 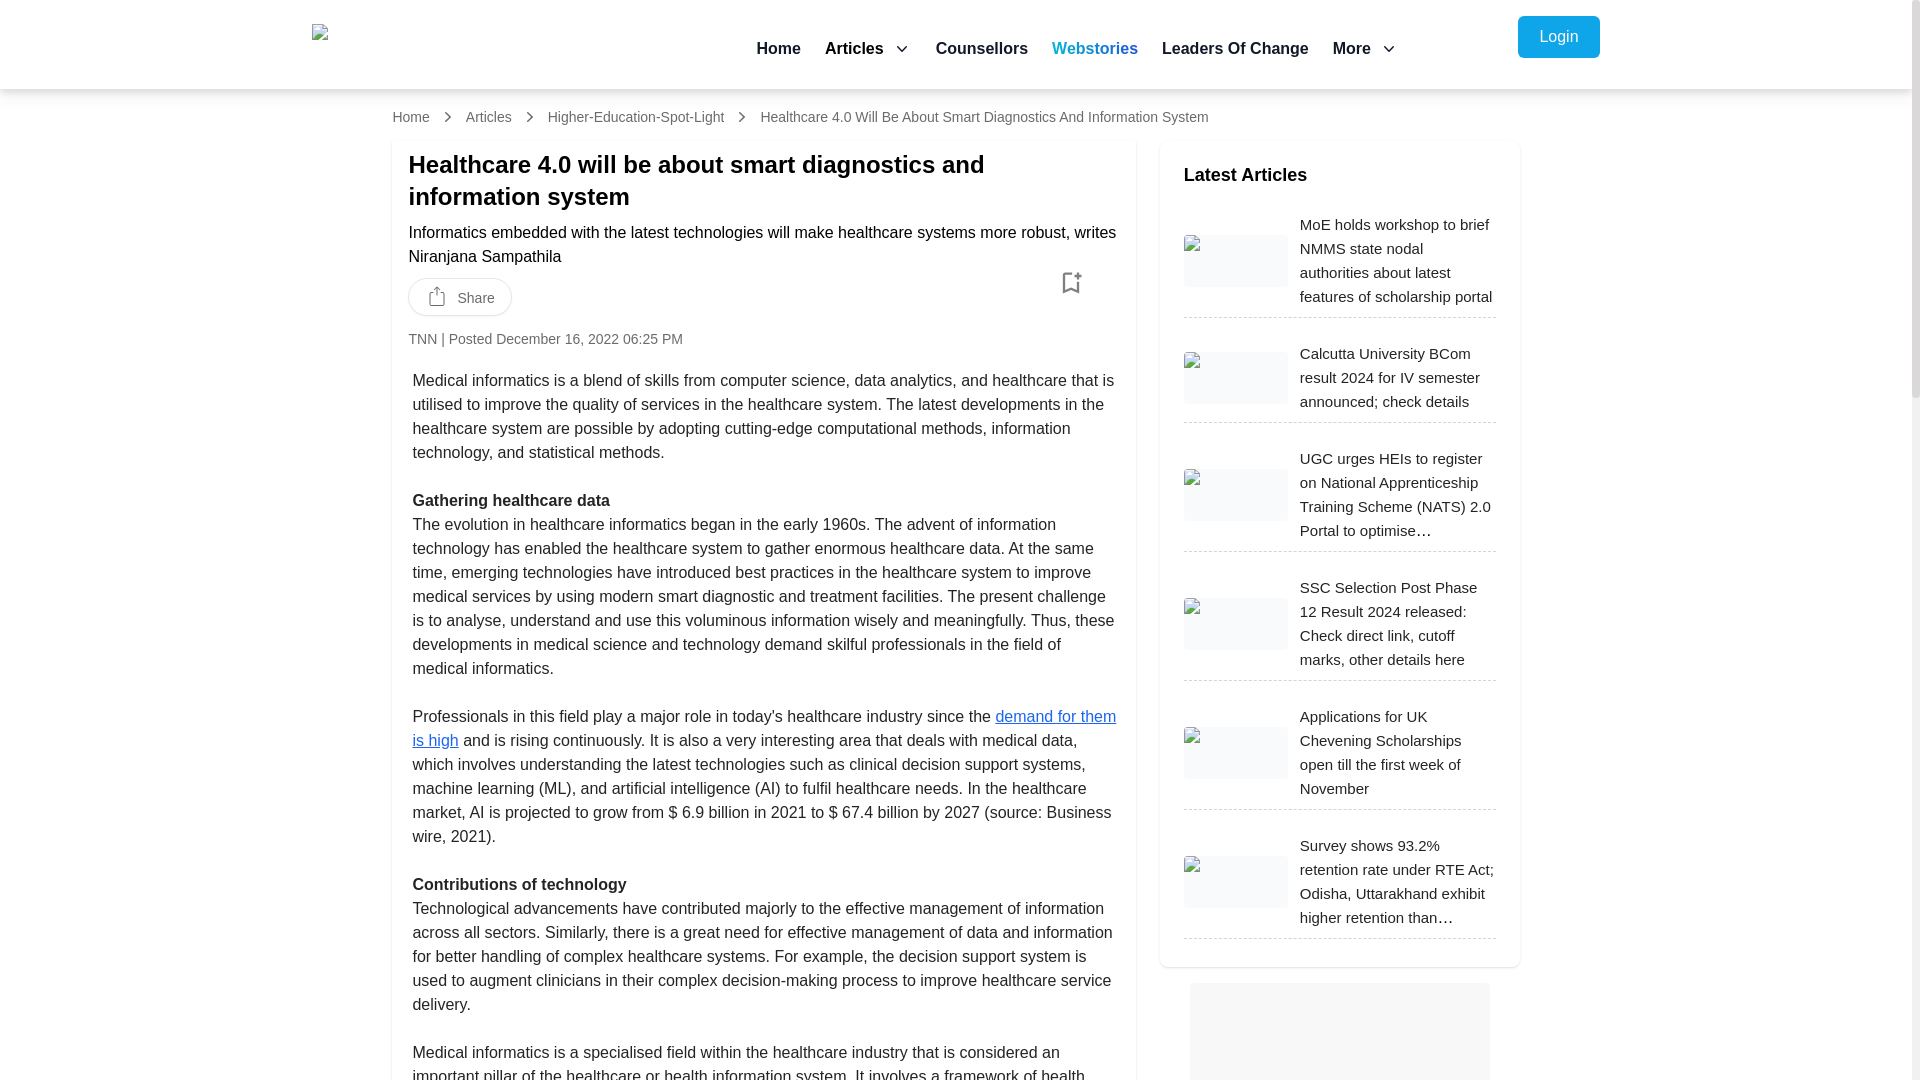 What do you see at coordinates (1366, 48) in the screenshot?
I see `More` at bounding box center [1366, 48].